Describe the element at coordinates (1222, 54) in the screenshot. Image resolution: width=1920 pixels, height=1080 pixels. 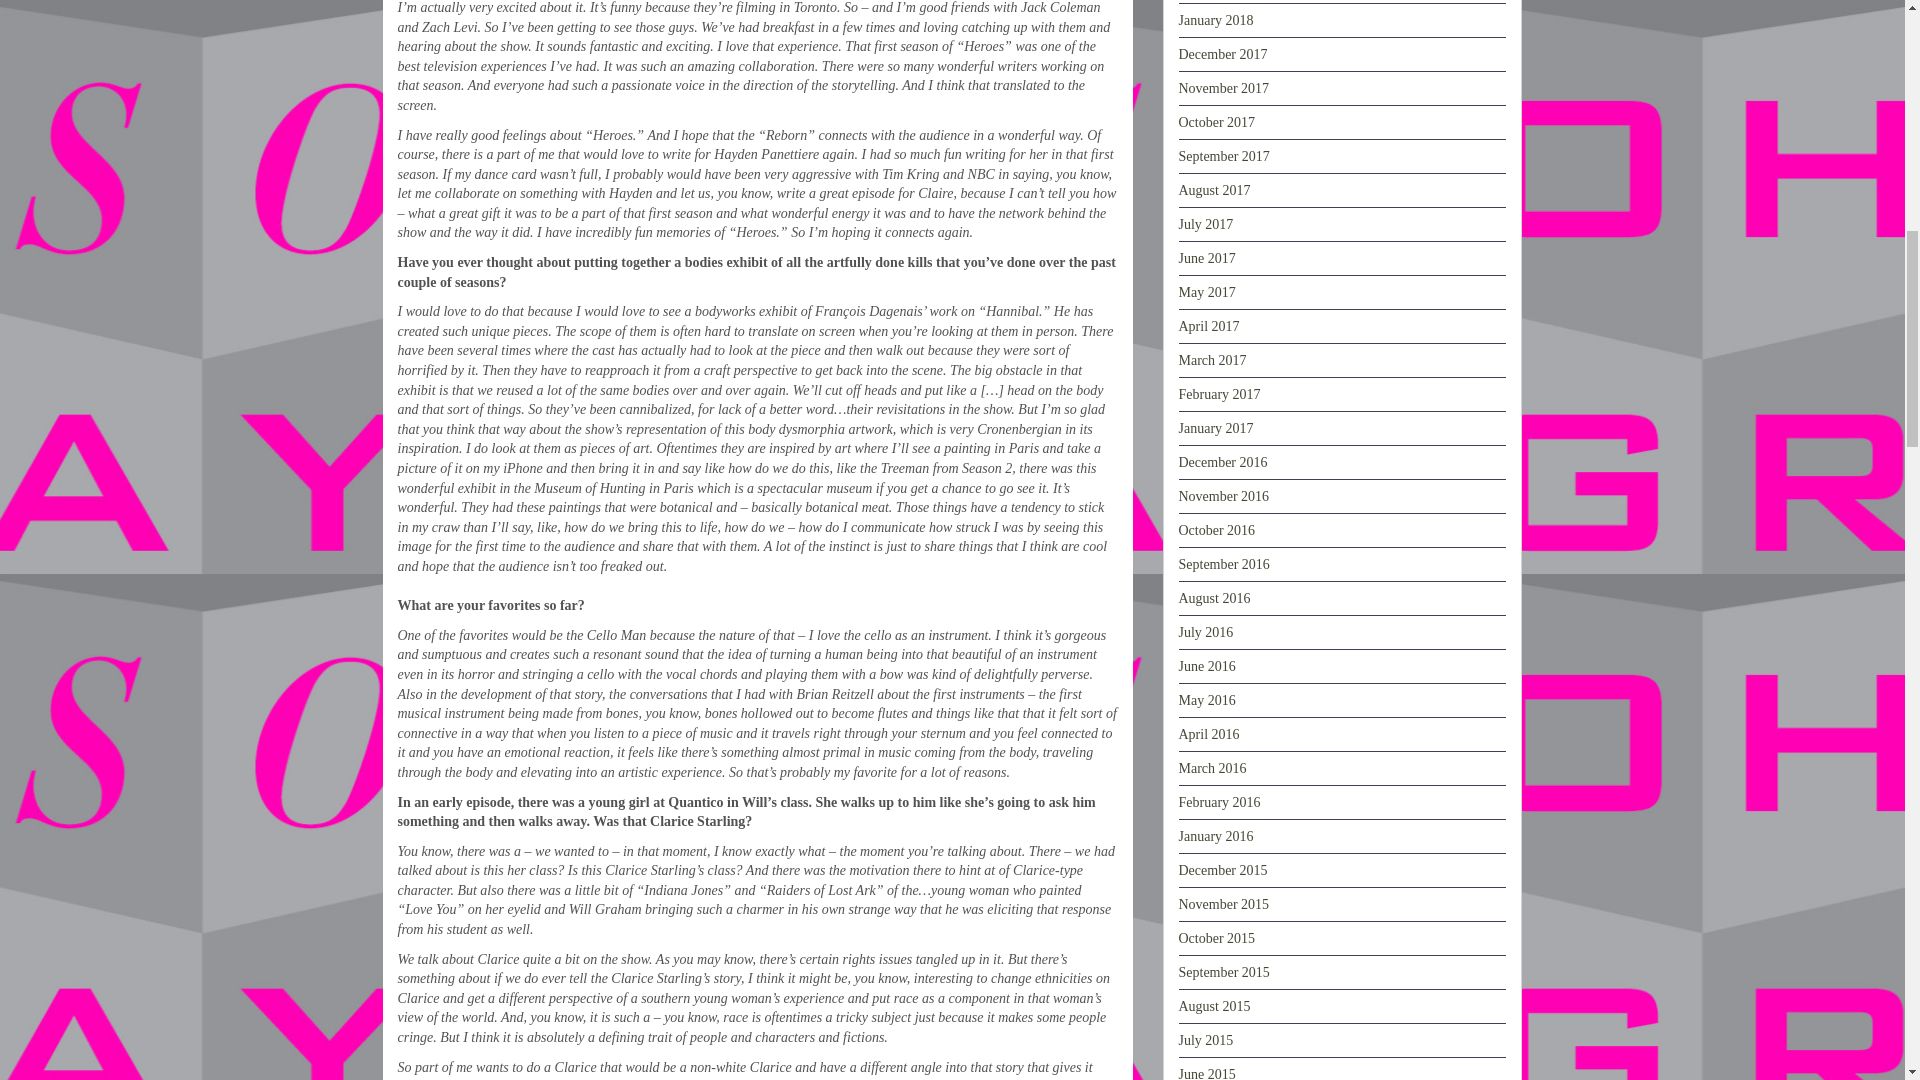
I see `December 2017` at that location.